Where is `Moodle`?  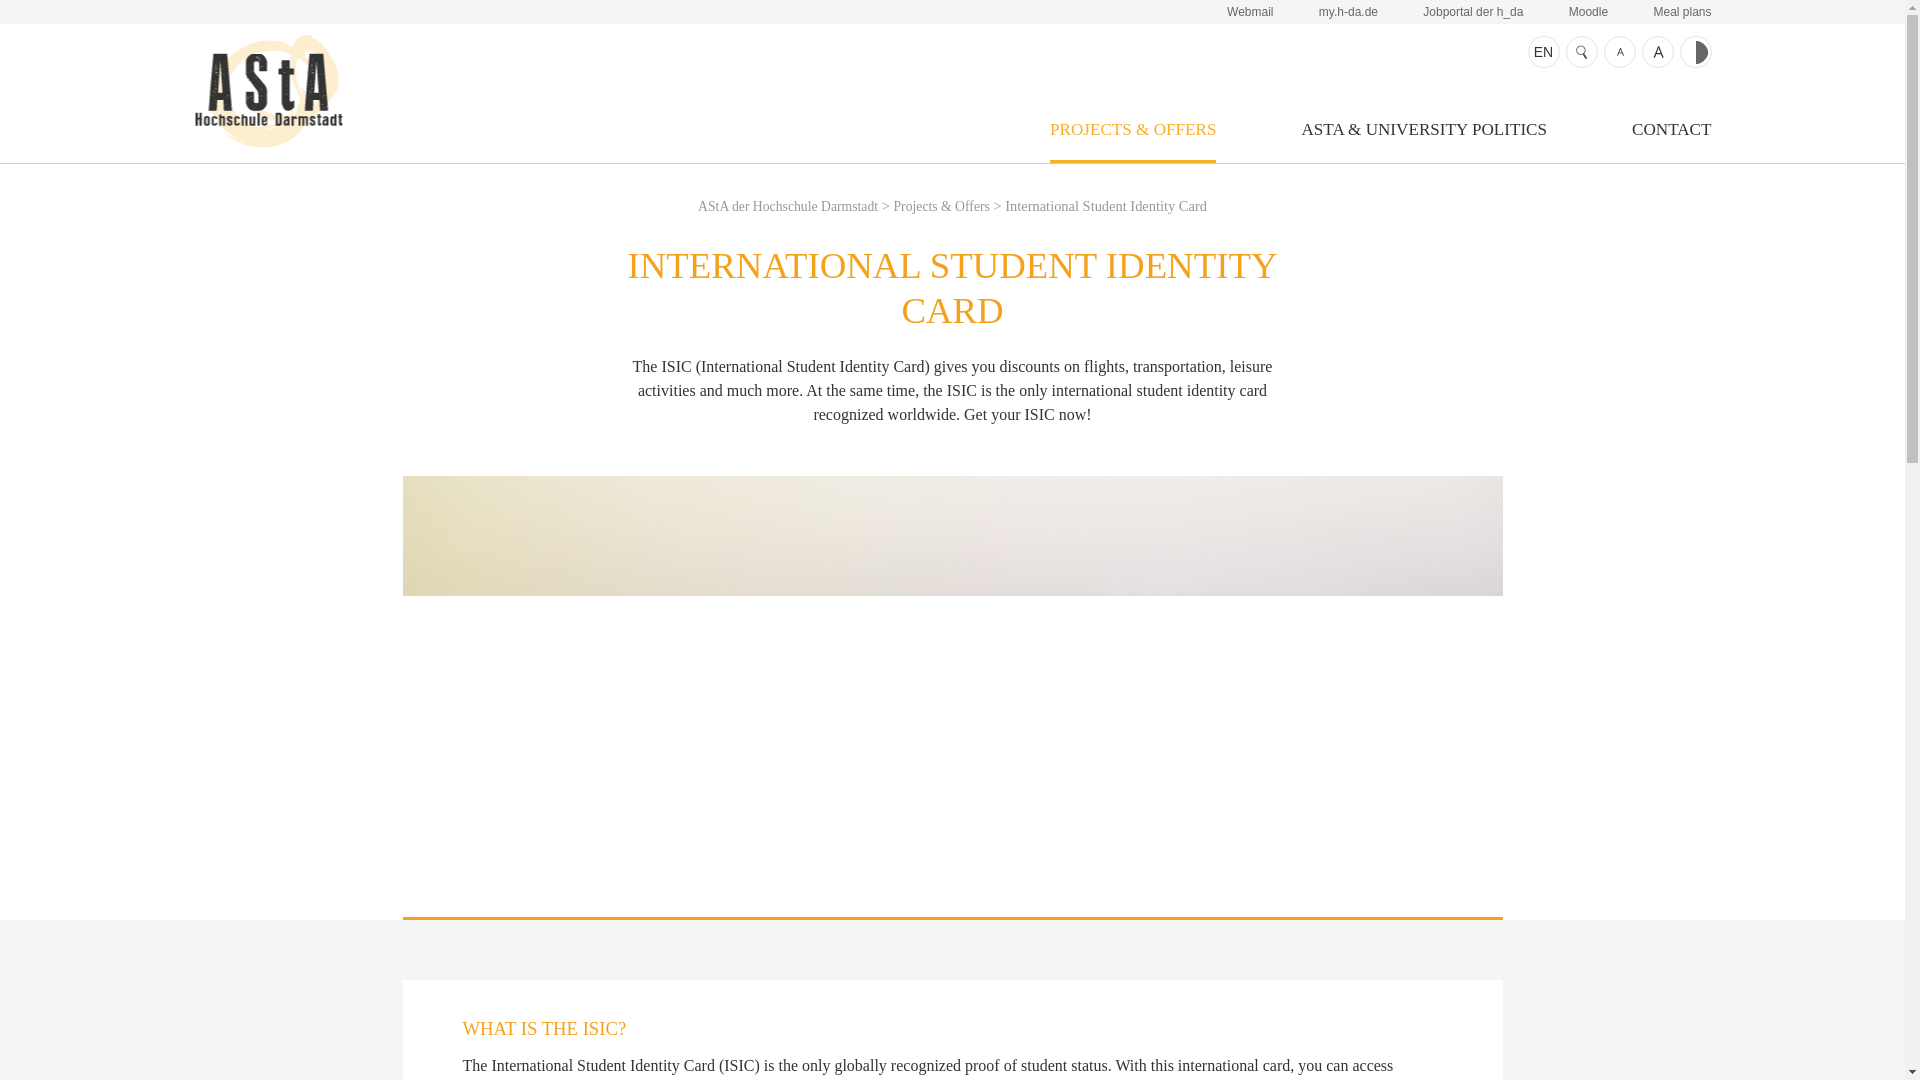 Moodle is located at coordinates (1588, 12).